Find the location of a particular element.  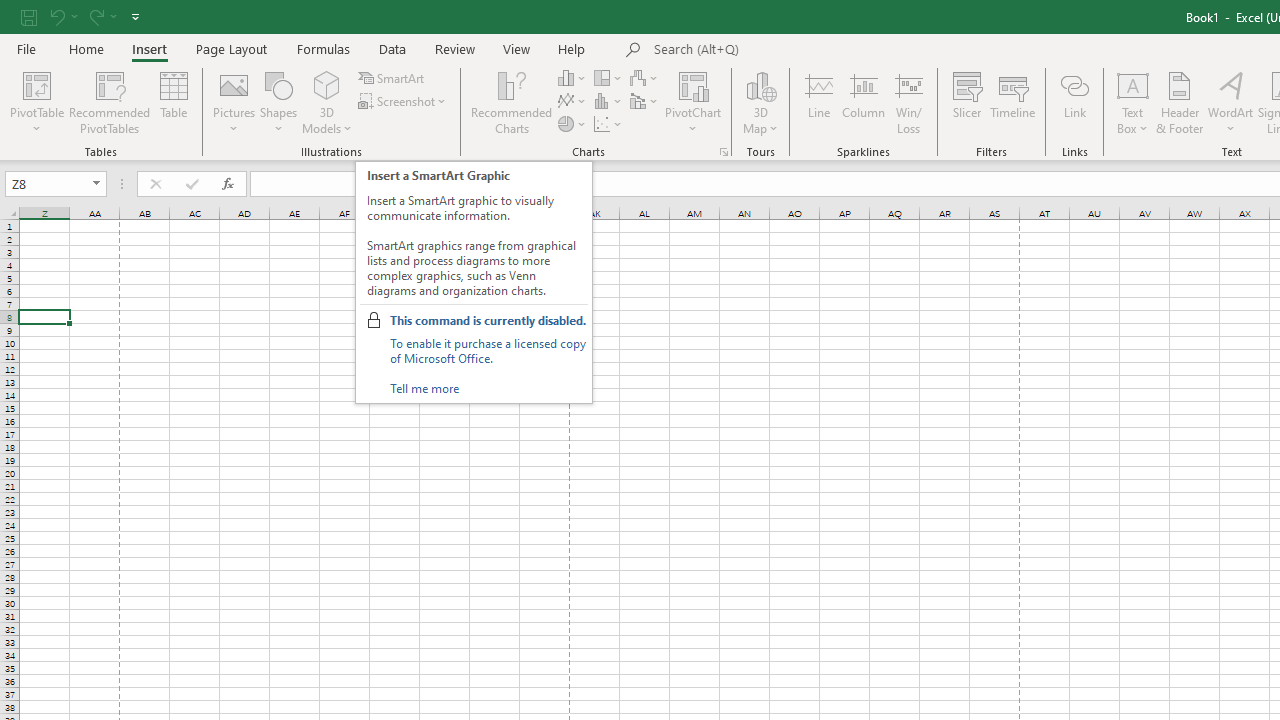

Column is located at coordinates (864, 102).